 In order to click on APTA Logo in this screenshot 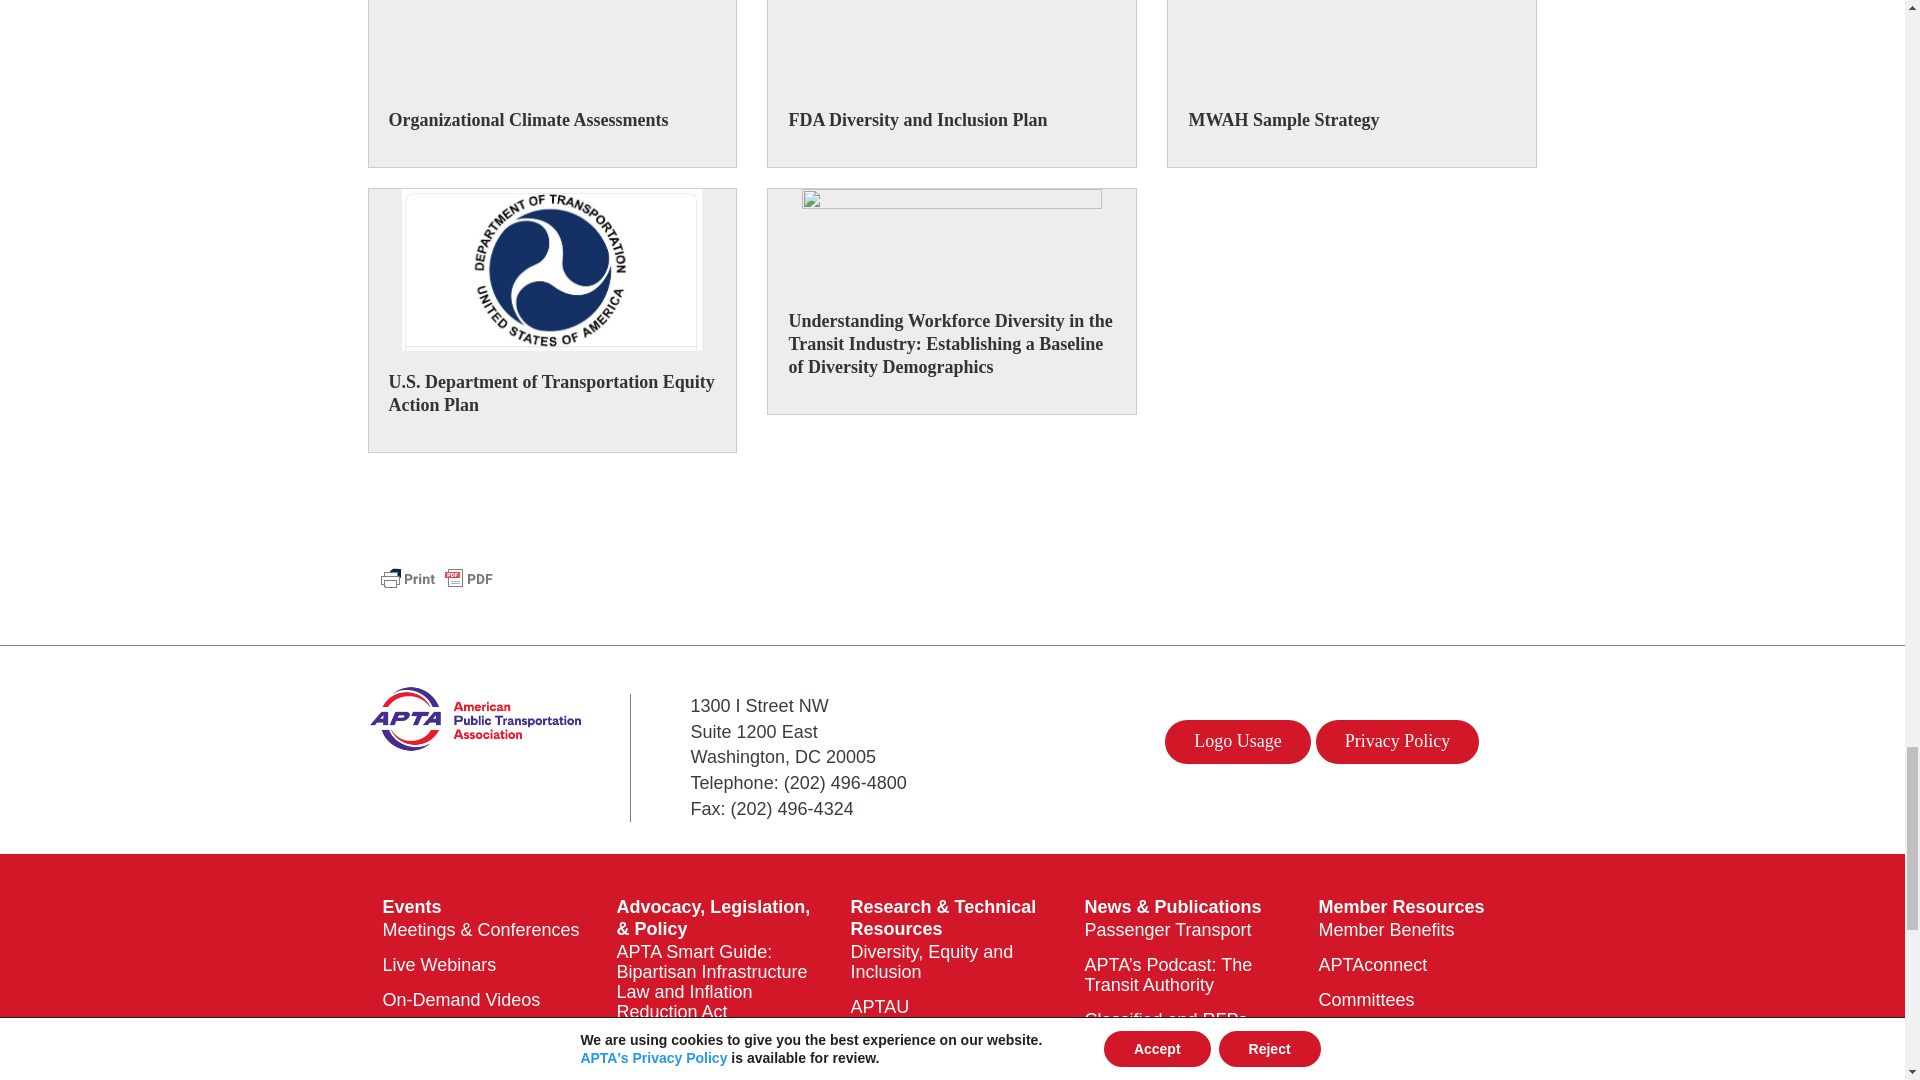, I will do `click(476, 719)`.